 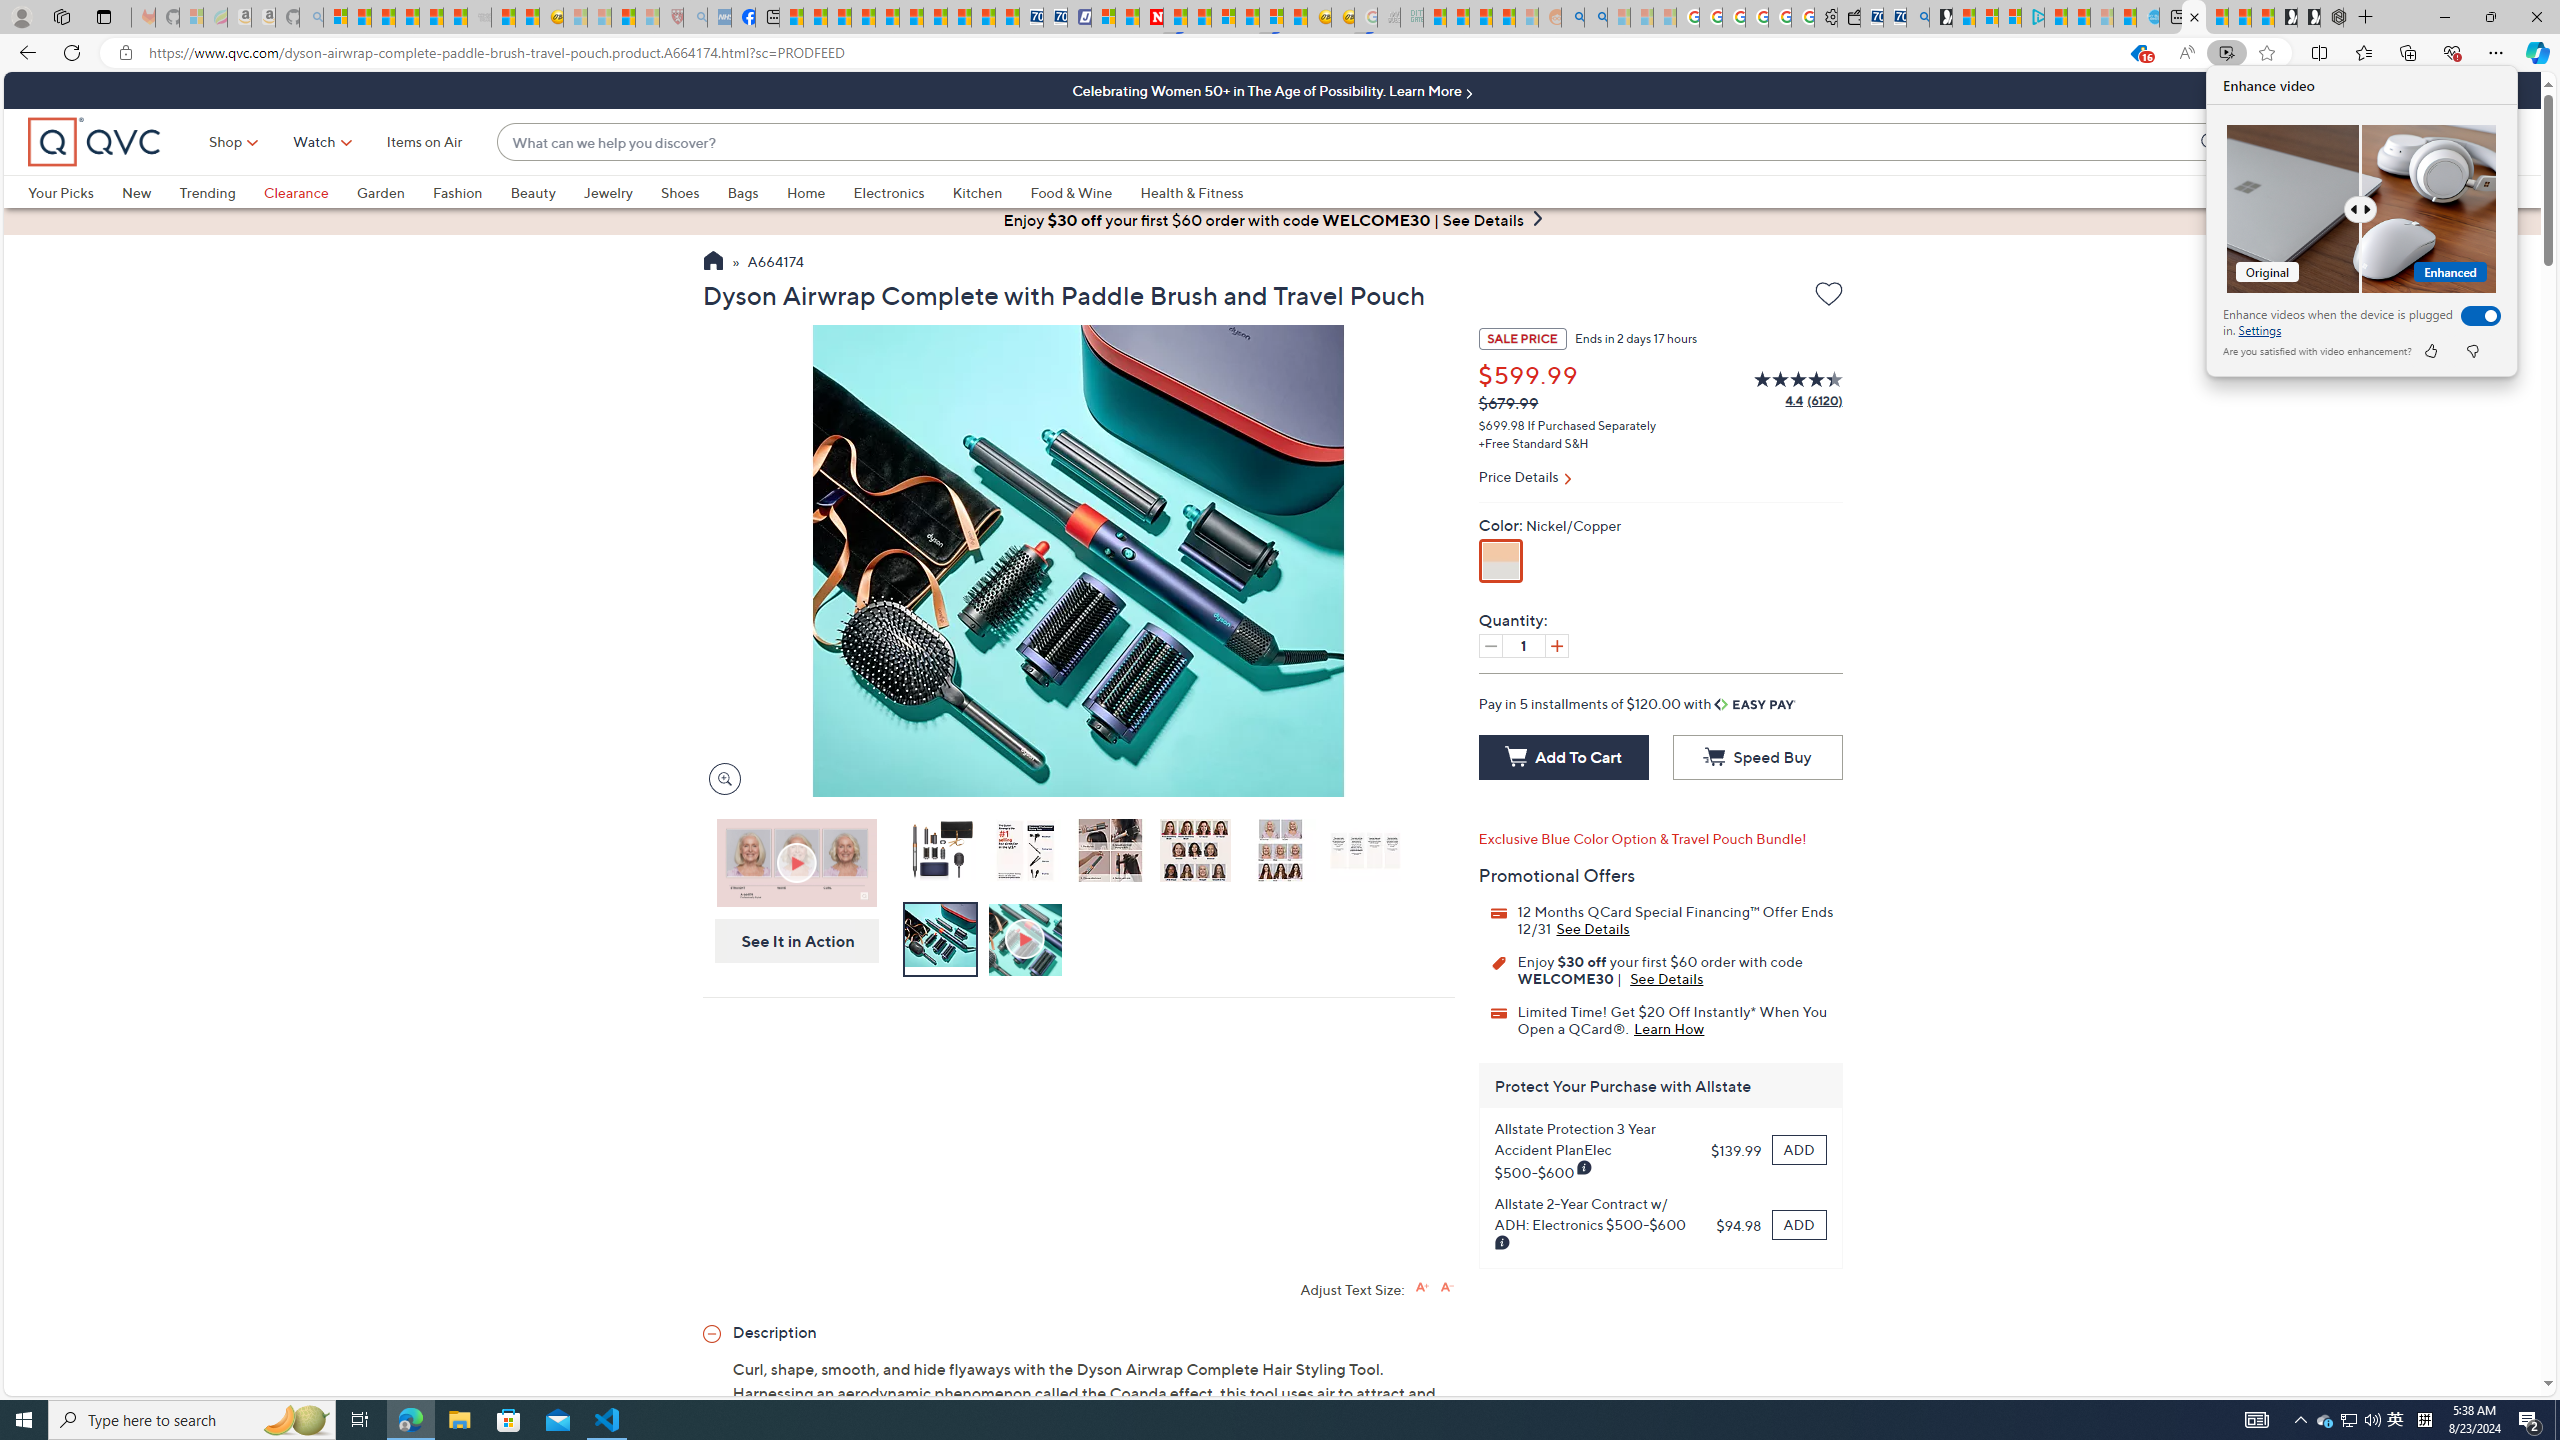 What do you see at coordinates (2430, 351) in the screenshot?
I see `Microsoft Store` at bounding box center [2430, 351].